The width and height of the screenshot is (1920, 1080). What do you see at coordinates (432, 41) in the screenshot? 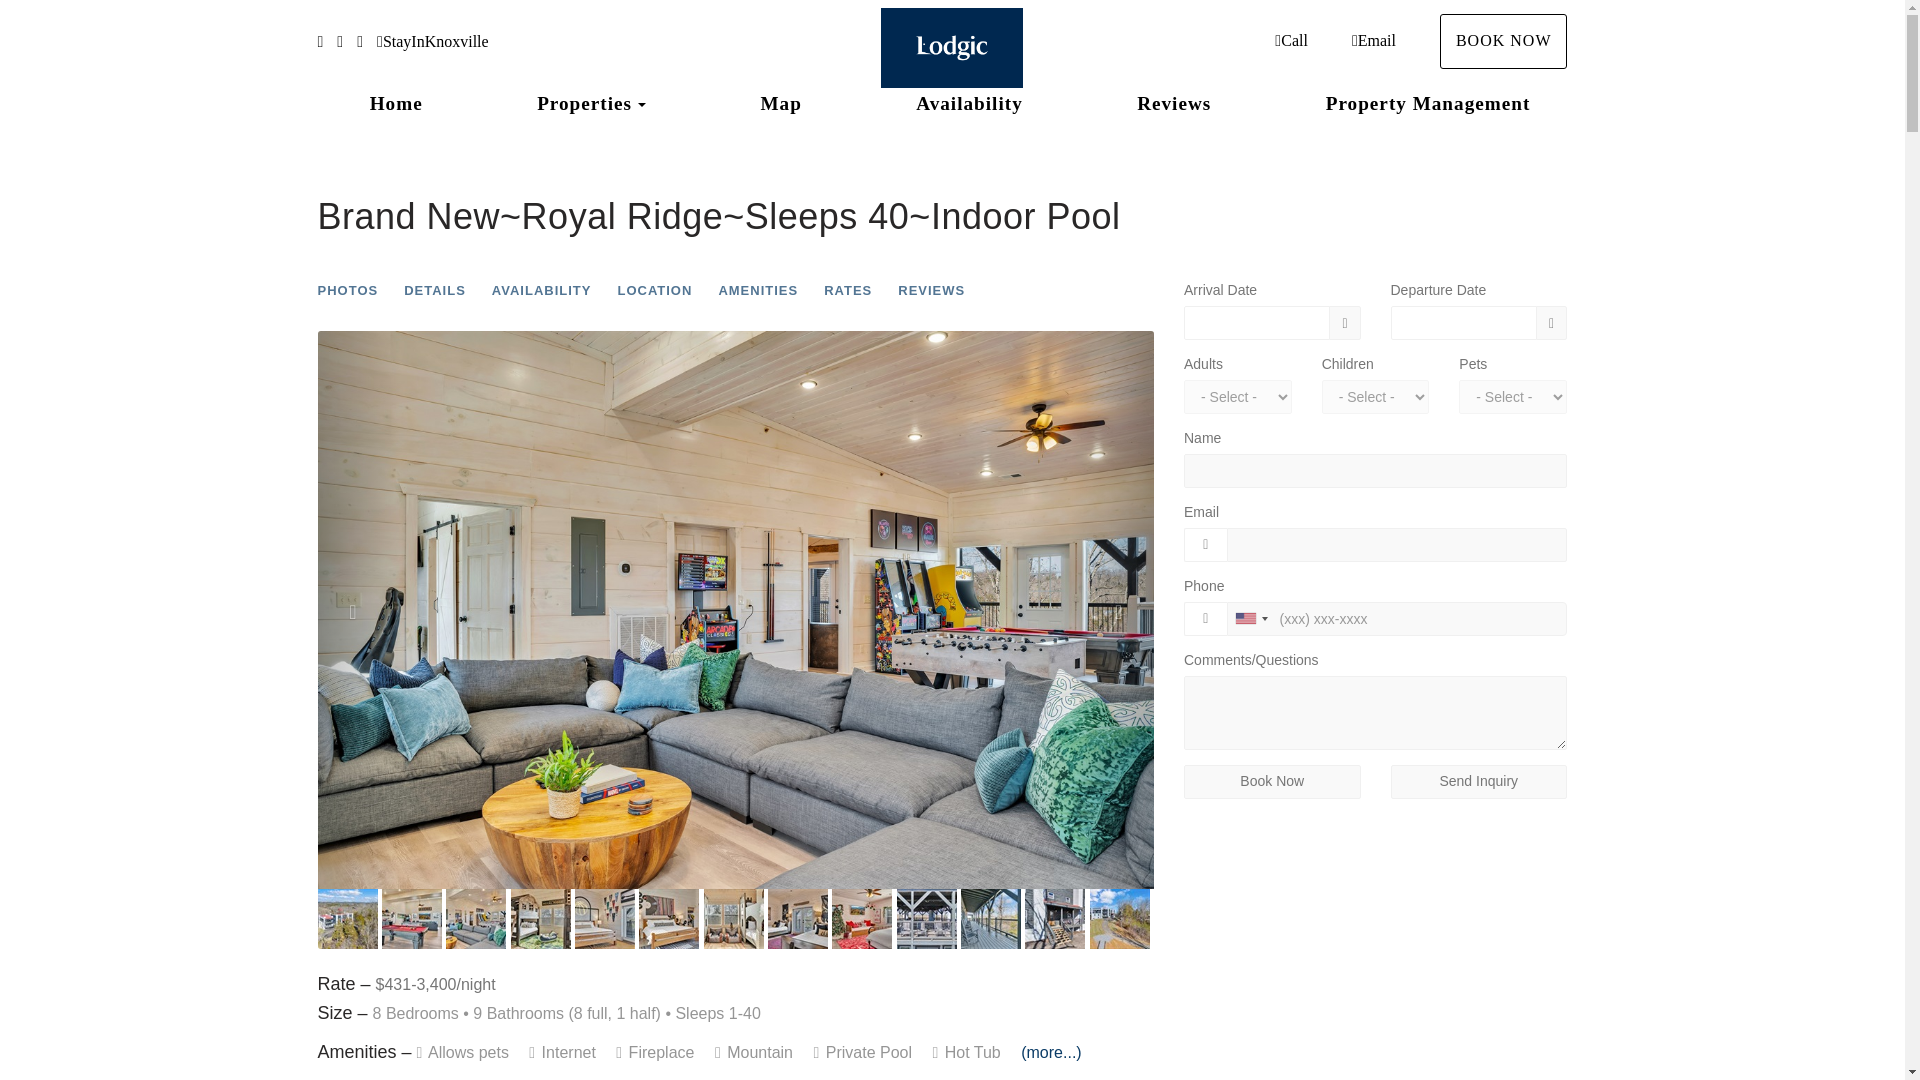
I see `StayInKnoxville` at bounding box center [432, 41].